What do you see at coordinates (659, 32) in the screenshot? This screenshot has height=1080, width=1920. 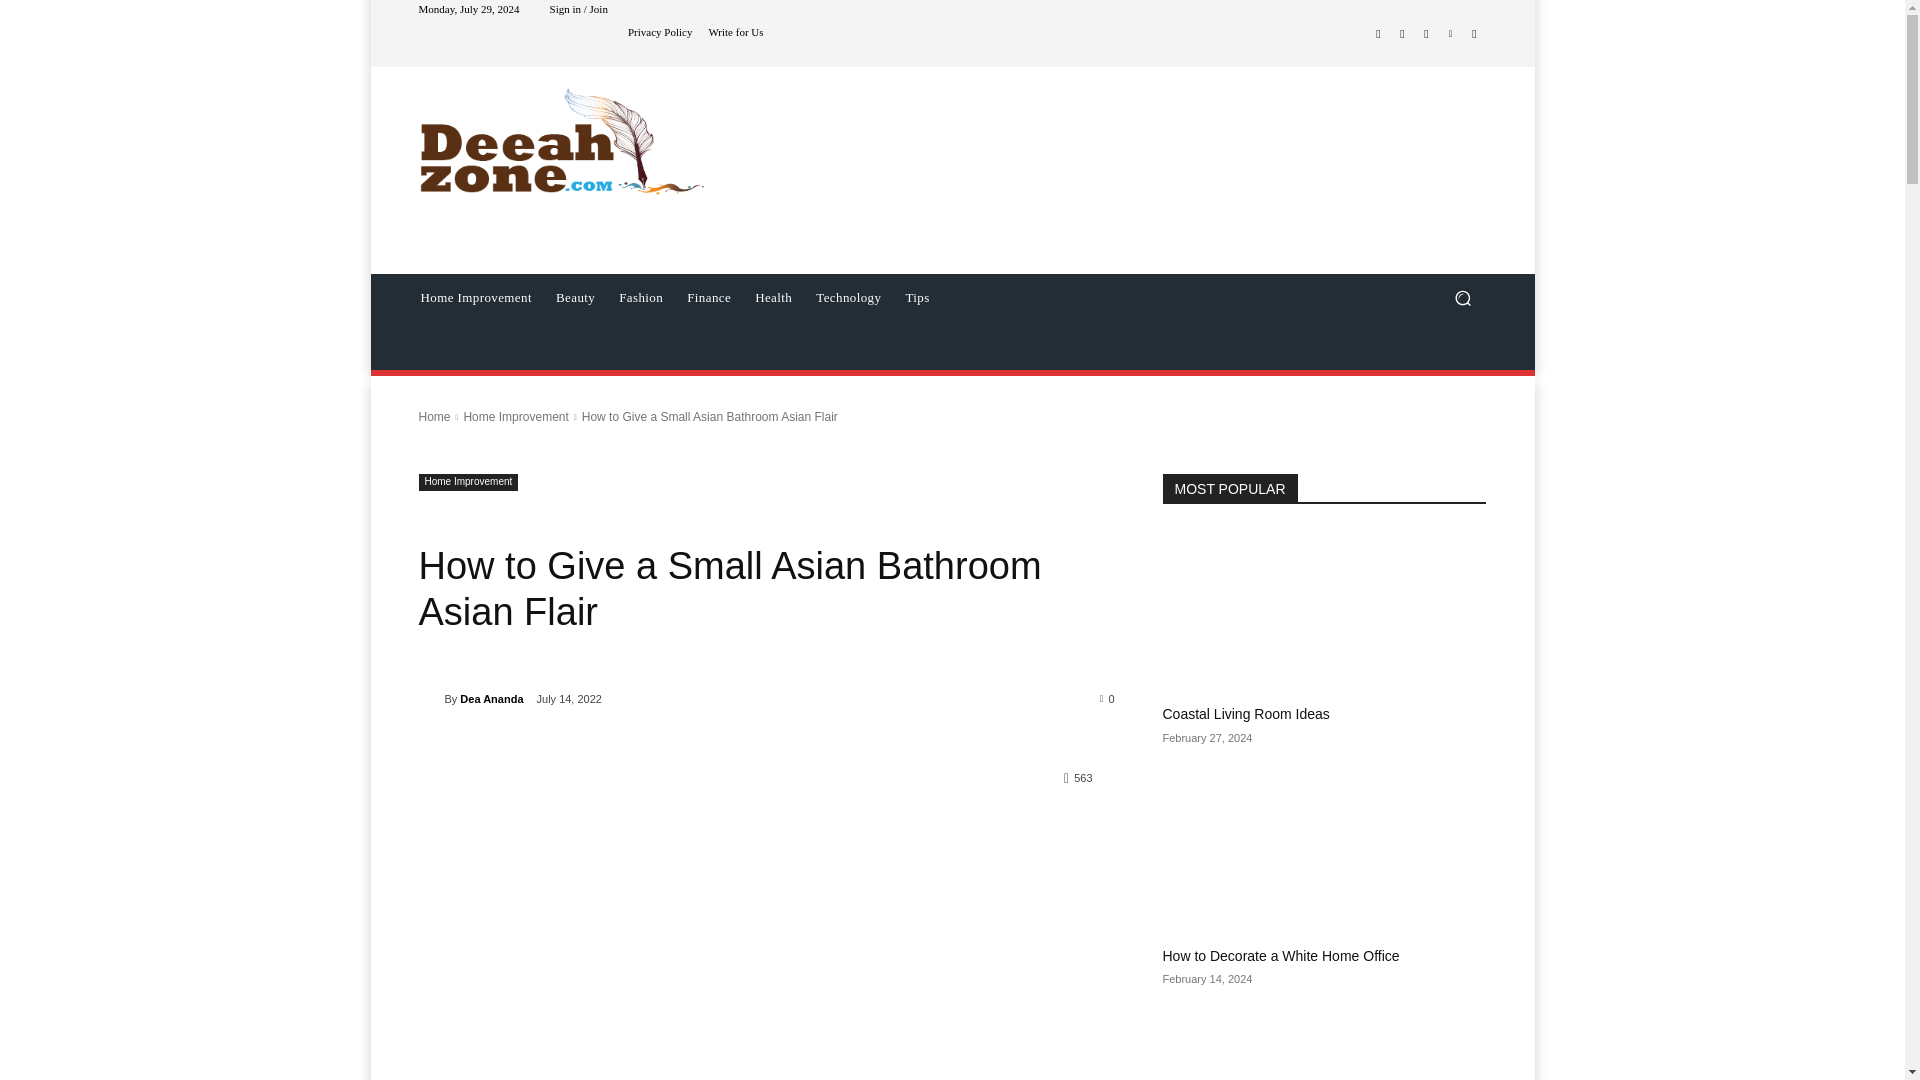 I see `Privacy Policy` at bounding box center [659, 32].